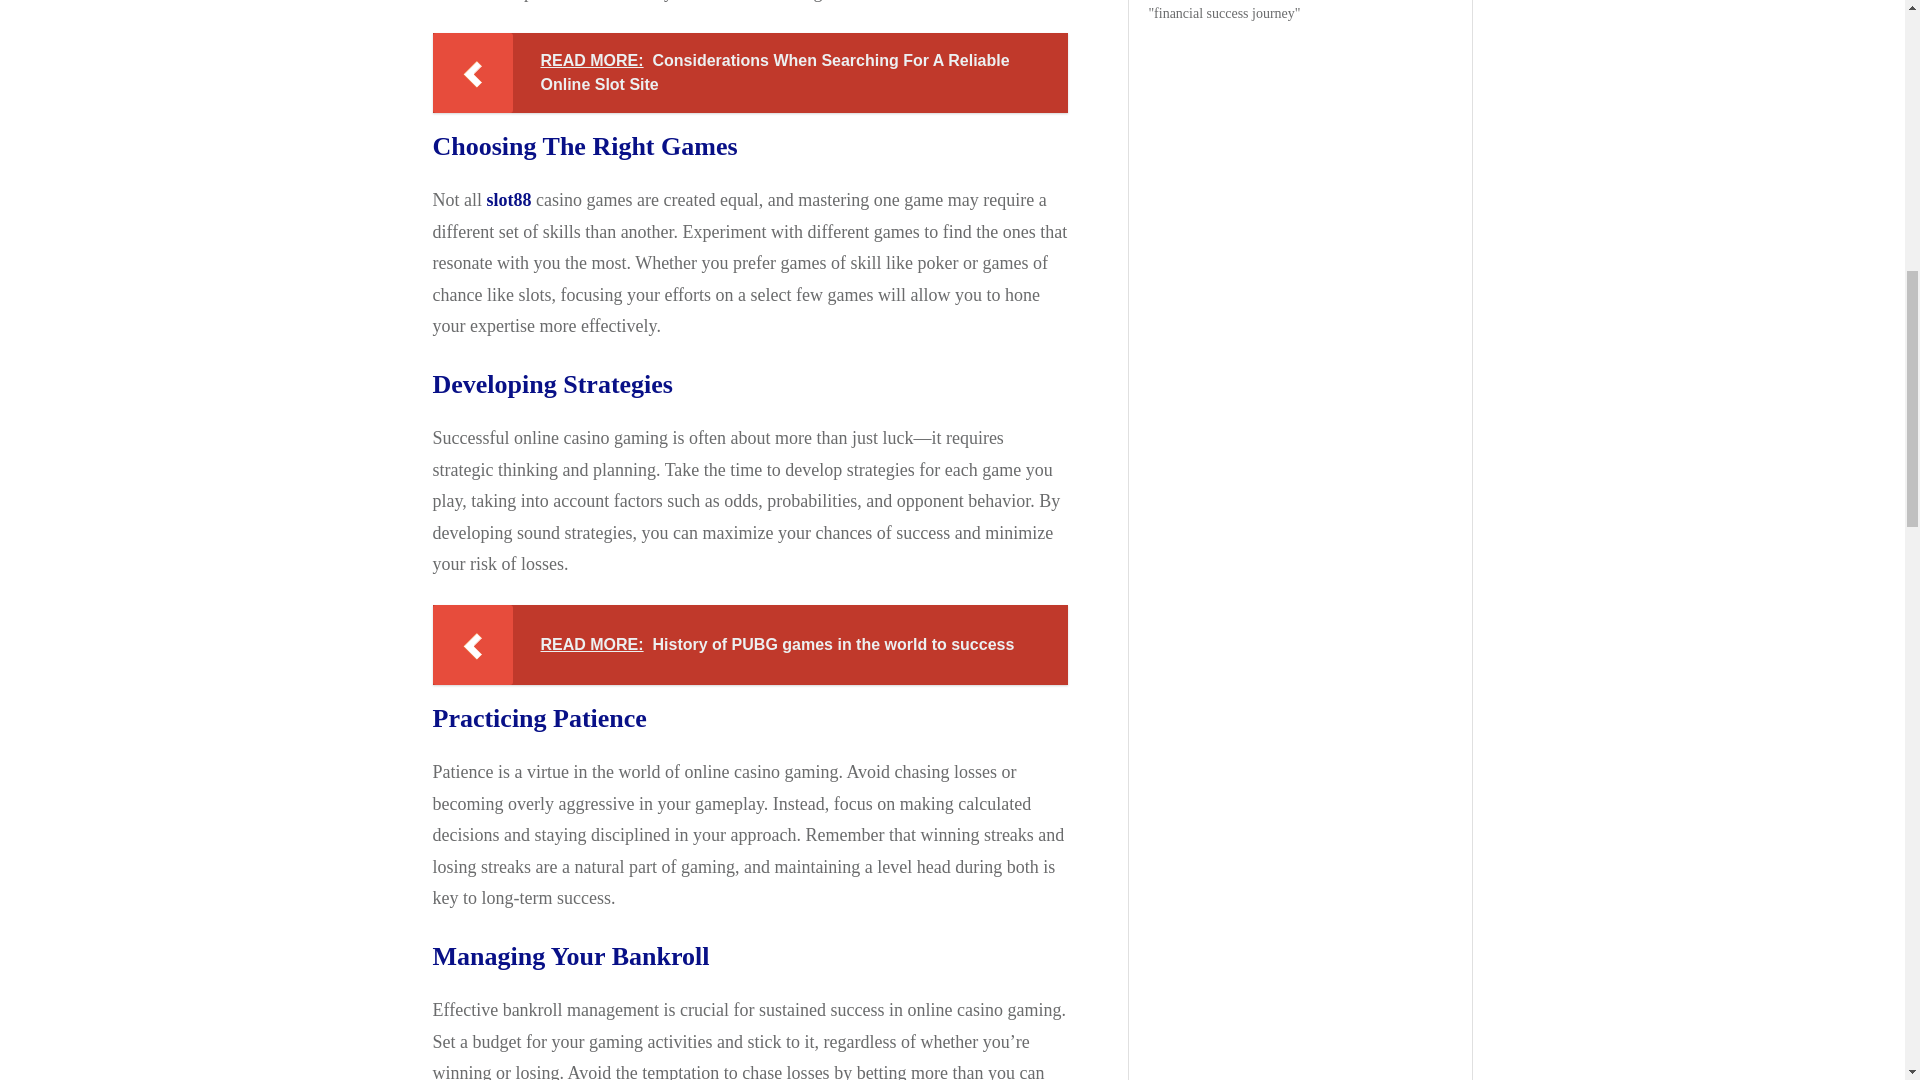 This screenshot has height=1080, width=1920. What do you see at coordinates (508, 200) in the screenshot?
I see `slot88` at bounding box center [508, 200].